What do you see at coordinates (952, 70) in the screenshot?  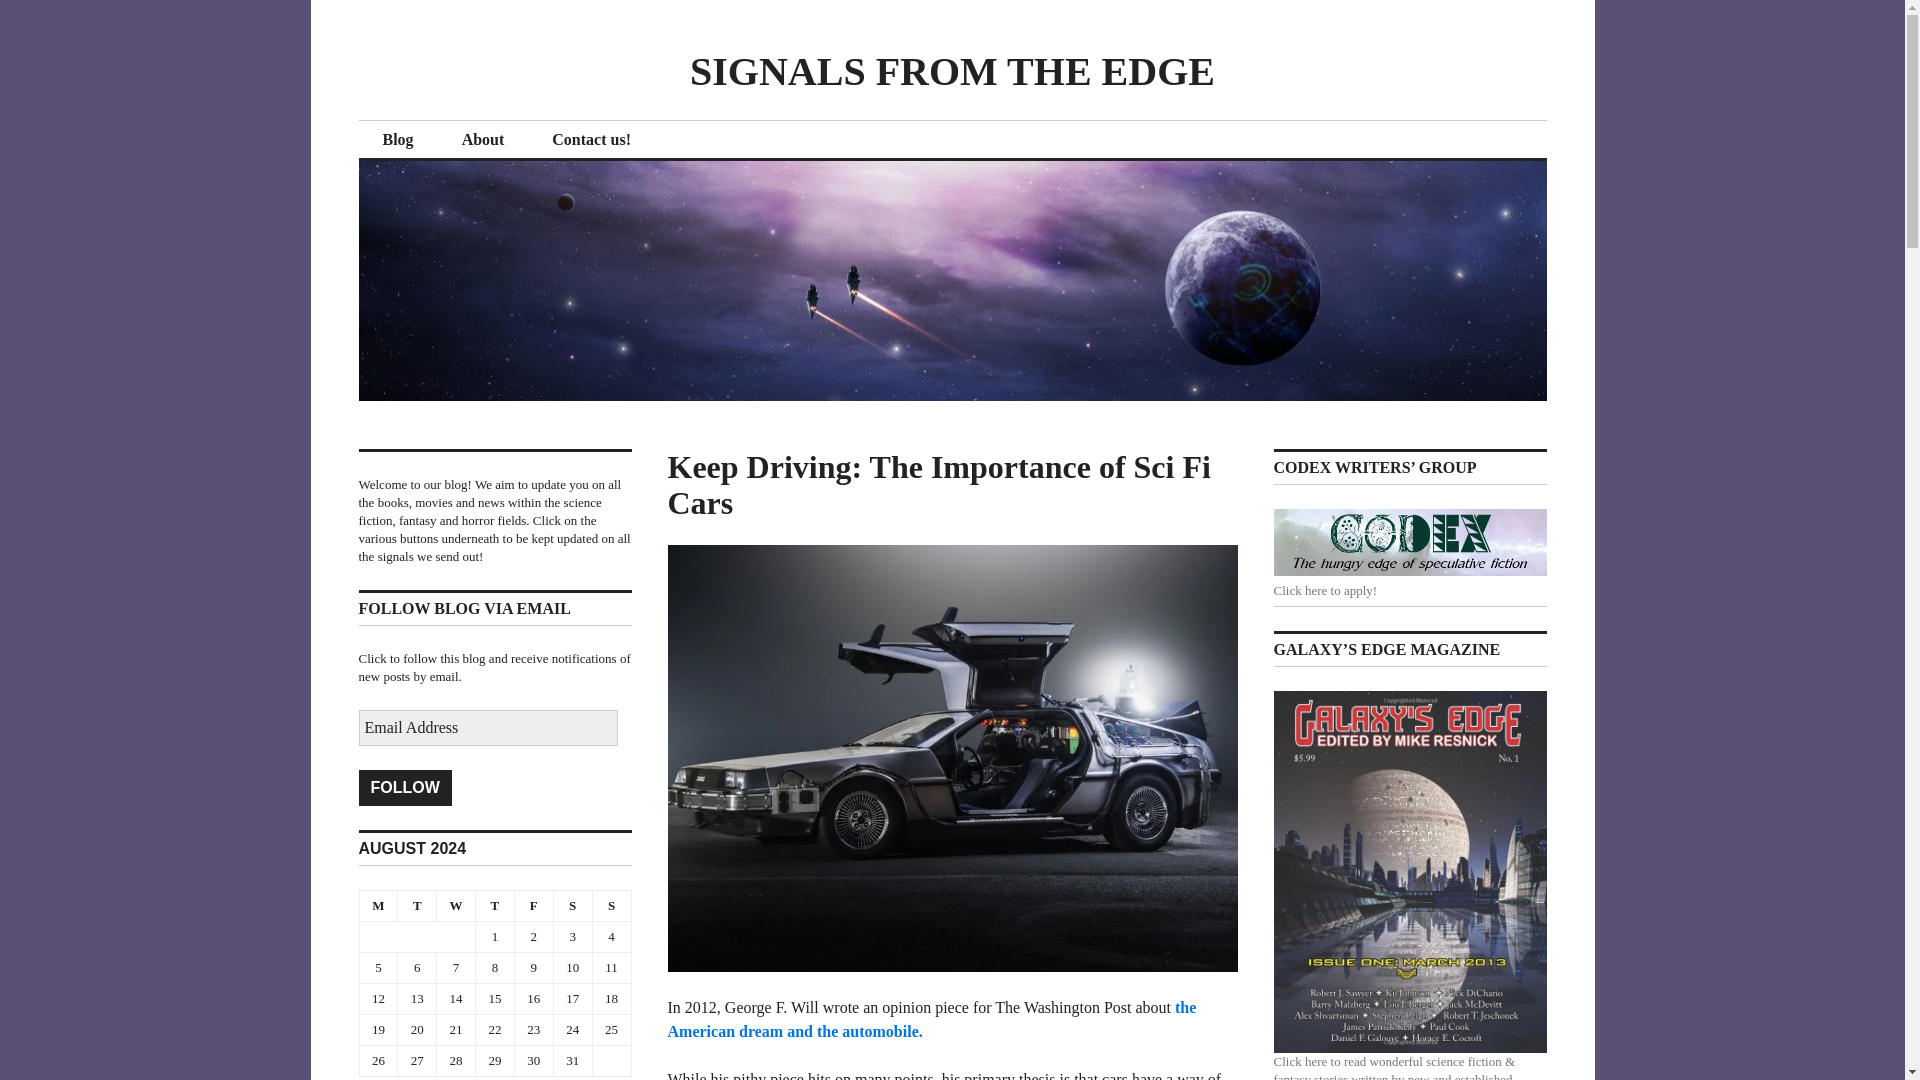 I see `SIGNALS FROM THE EDGE` at bounding box center [952, 70].